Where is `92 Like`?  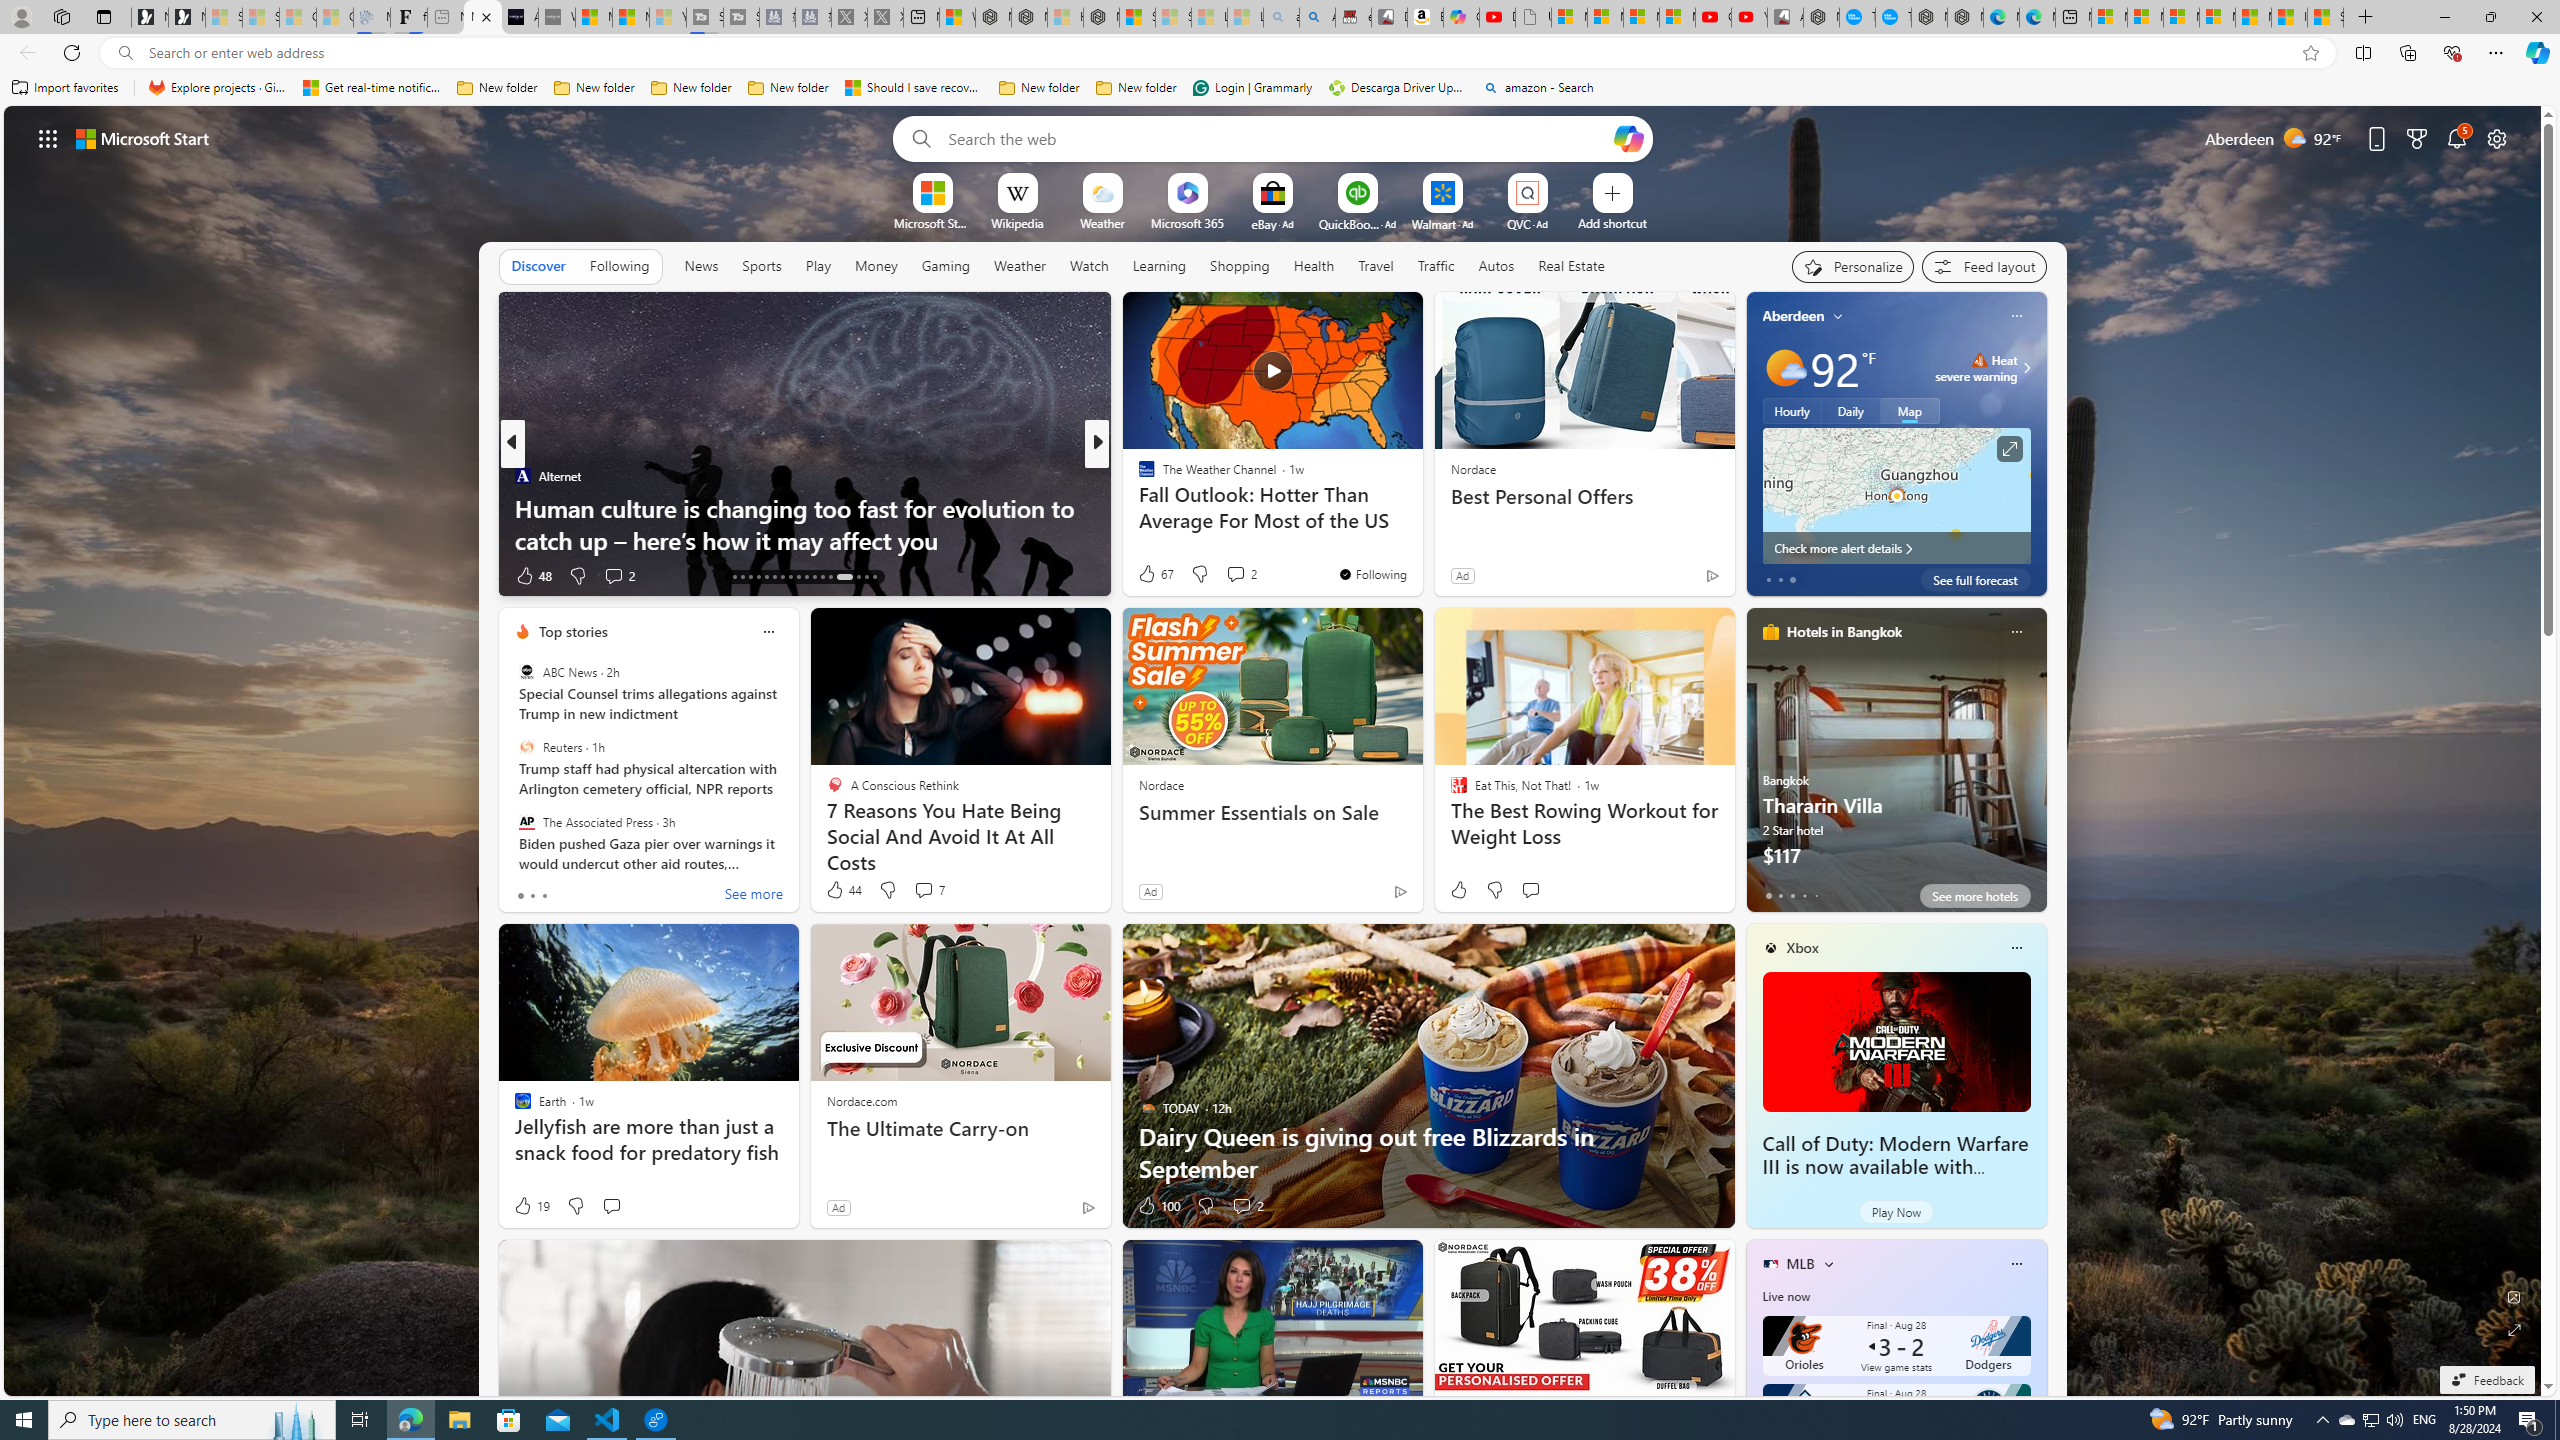
92 Like is located at coordinates (1148, 576).